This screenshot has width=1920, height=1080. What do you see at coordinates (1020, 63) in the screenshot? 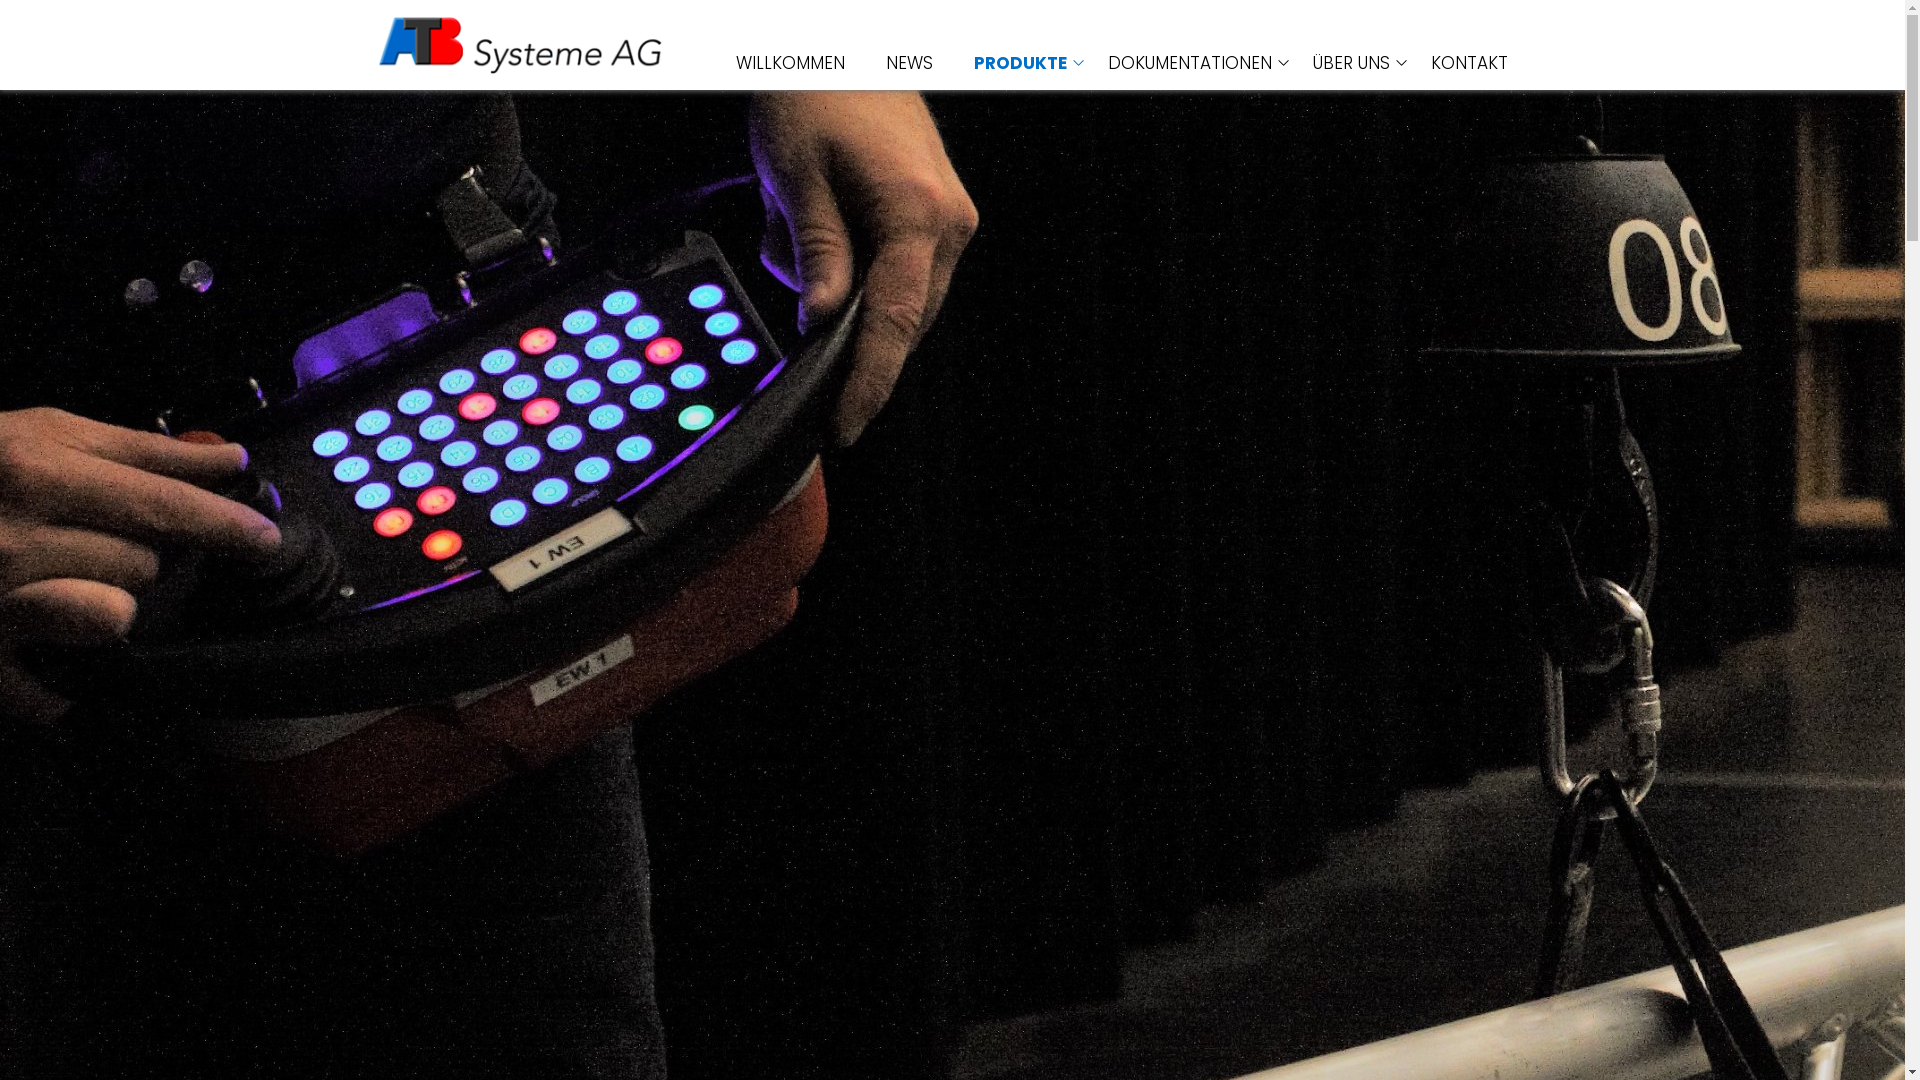
I see `PRODUKTE` at bounding box center [1020, 63].